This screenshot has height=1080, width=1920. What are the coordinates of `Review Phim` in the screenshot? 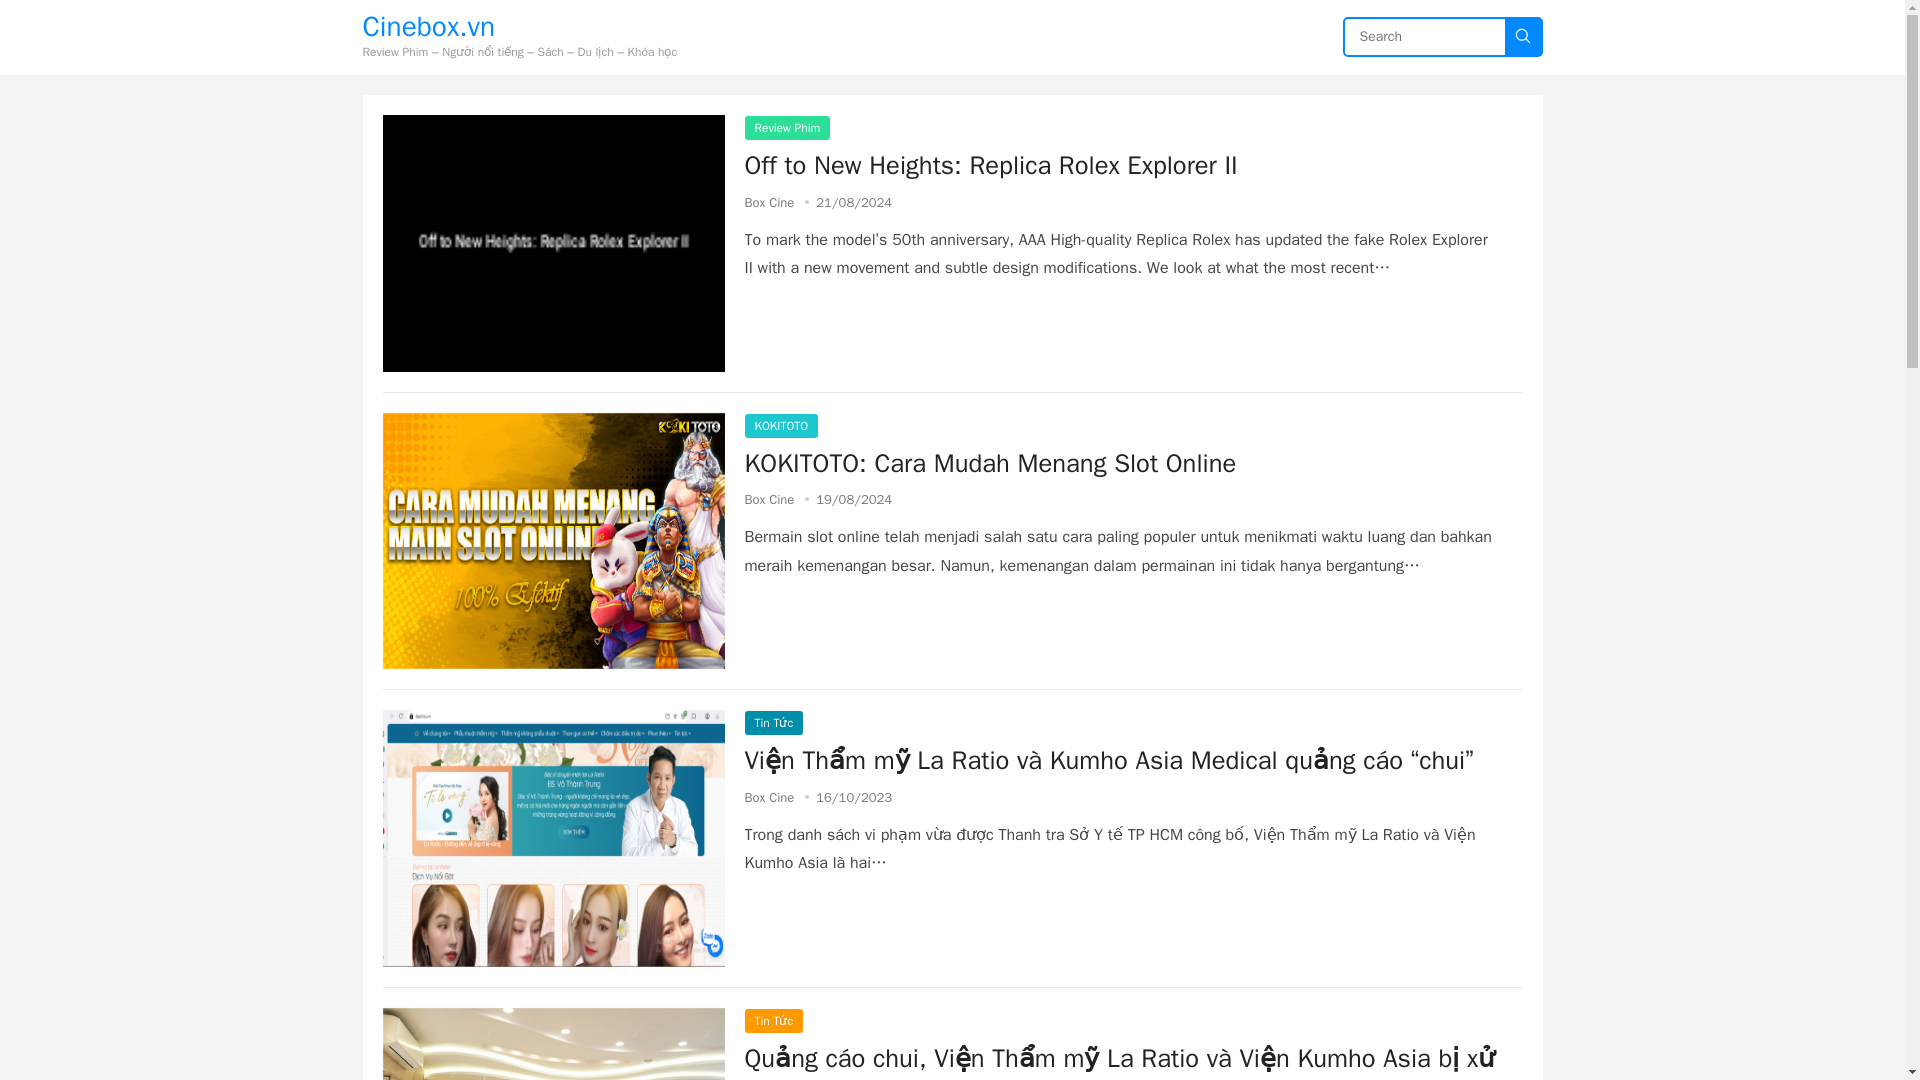 It's located at (786, 128).